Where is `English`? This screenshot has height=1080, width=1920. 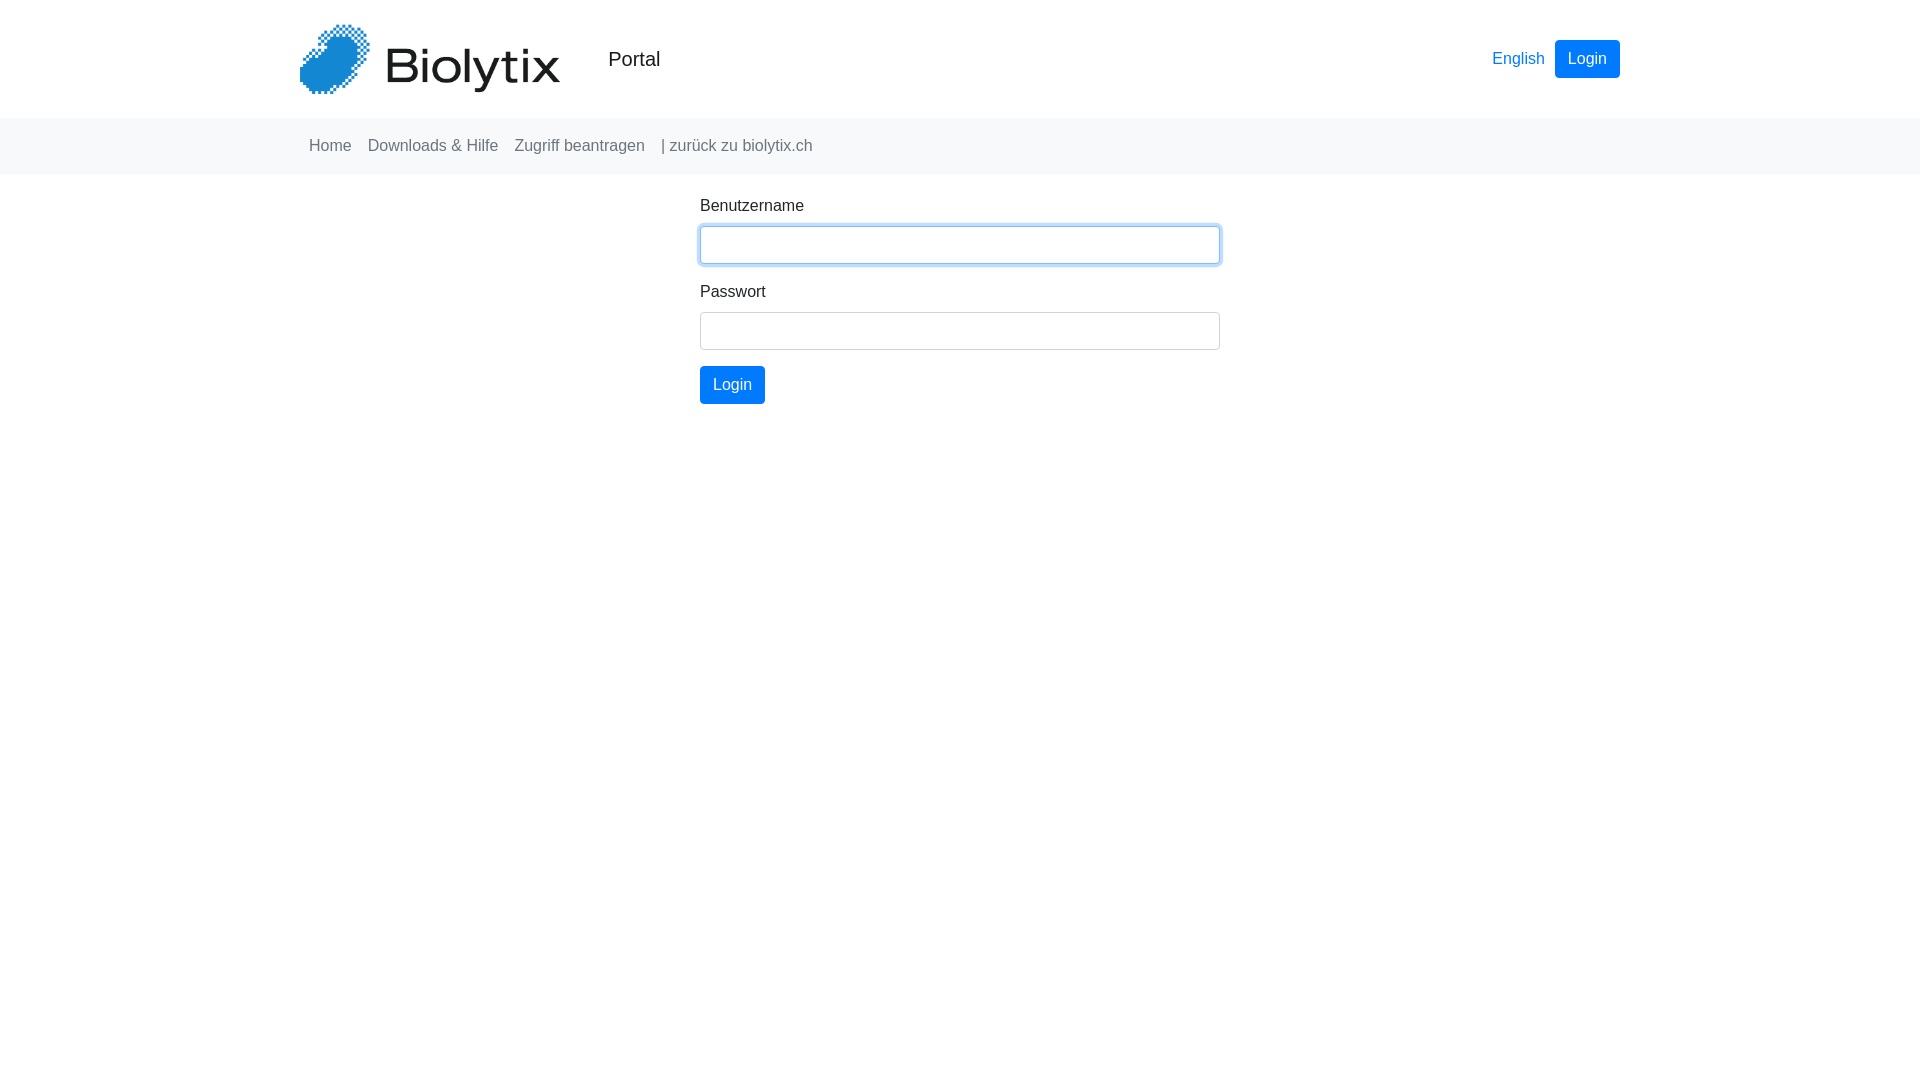 English is located at coordinates (1518, 59).